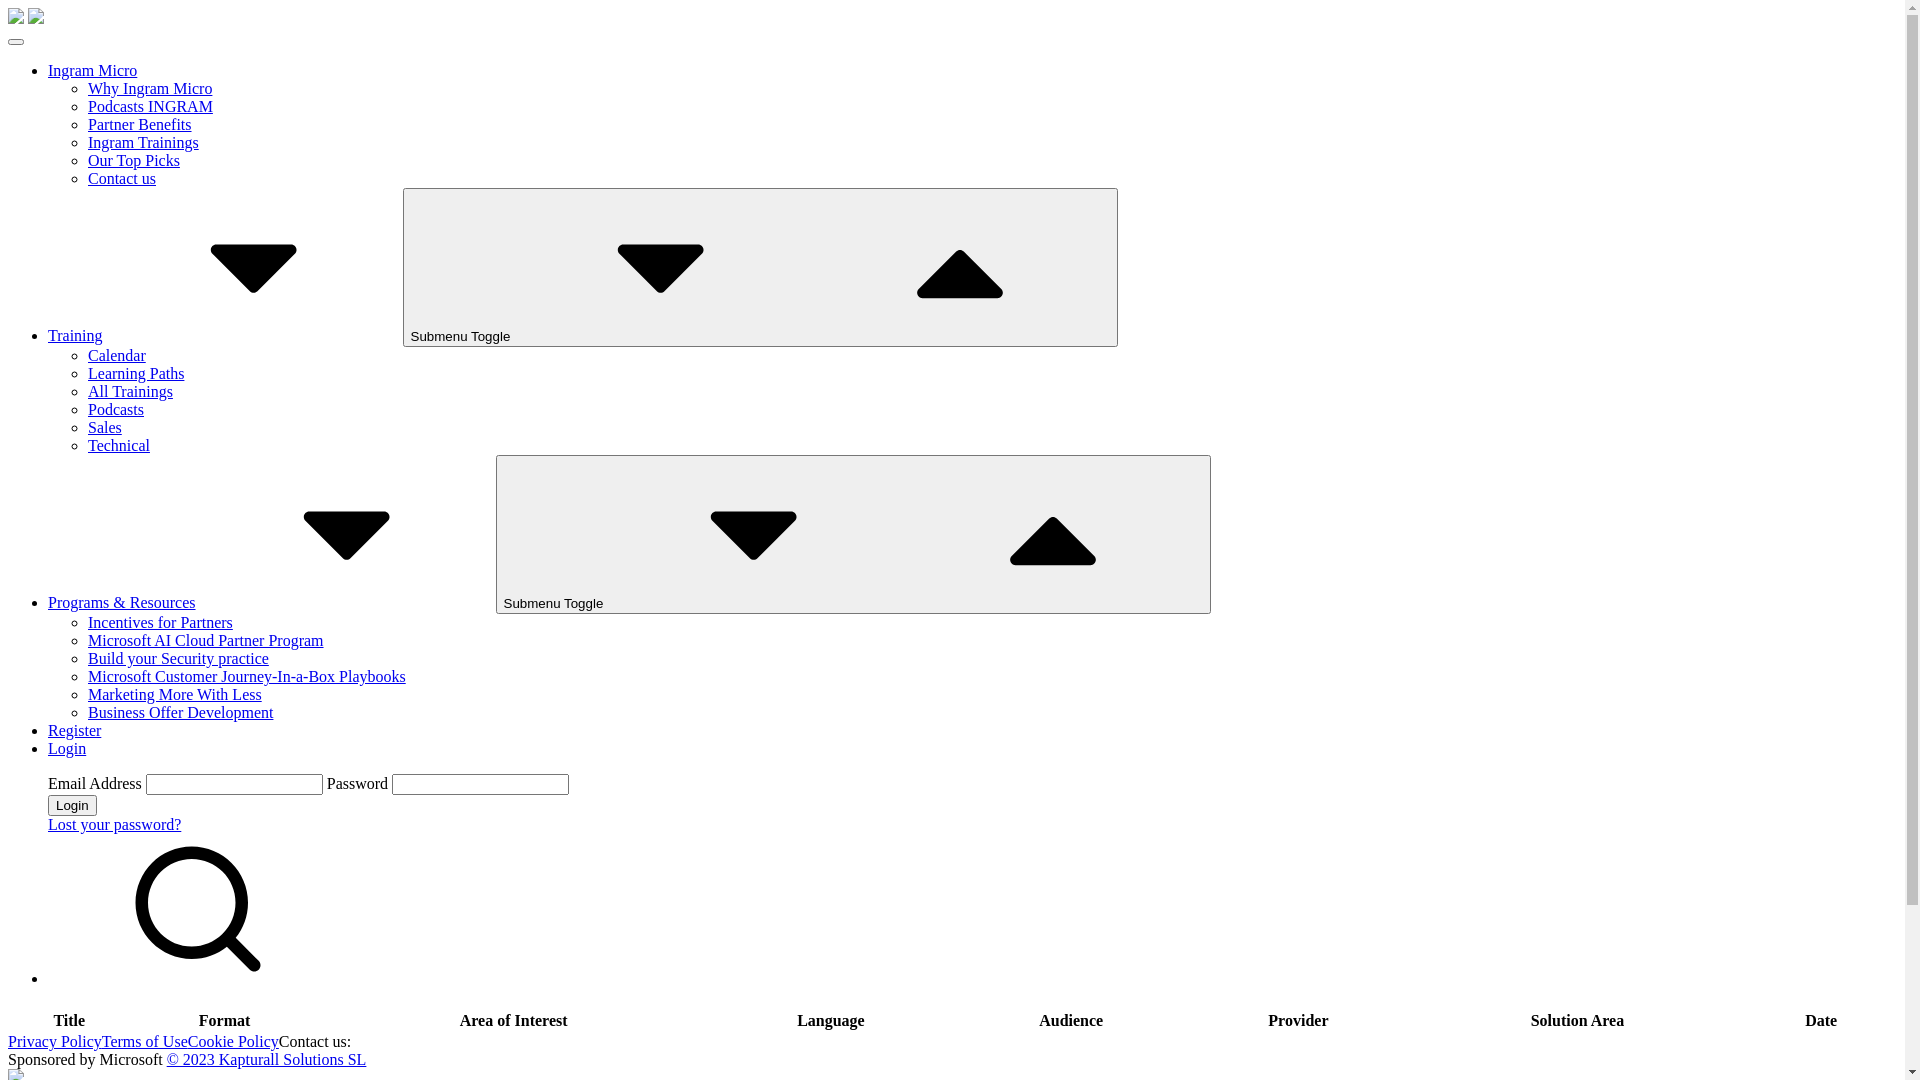 The width and height of the screenshot is (1920, 1080). What do you see at coordinates (854, 534) in the screenshot?
I see `Submenu Toggle` at bounding box center [854, 534].